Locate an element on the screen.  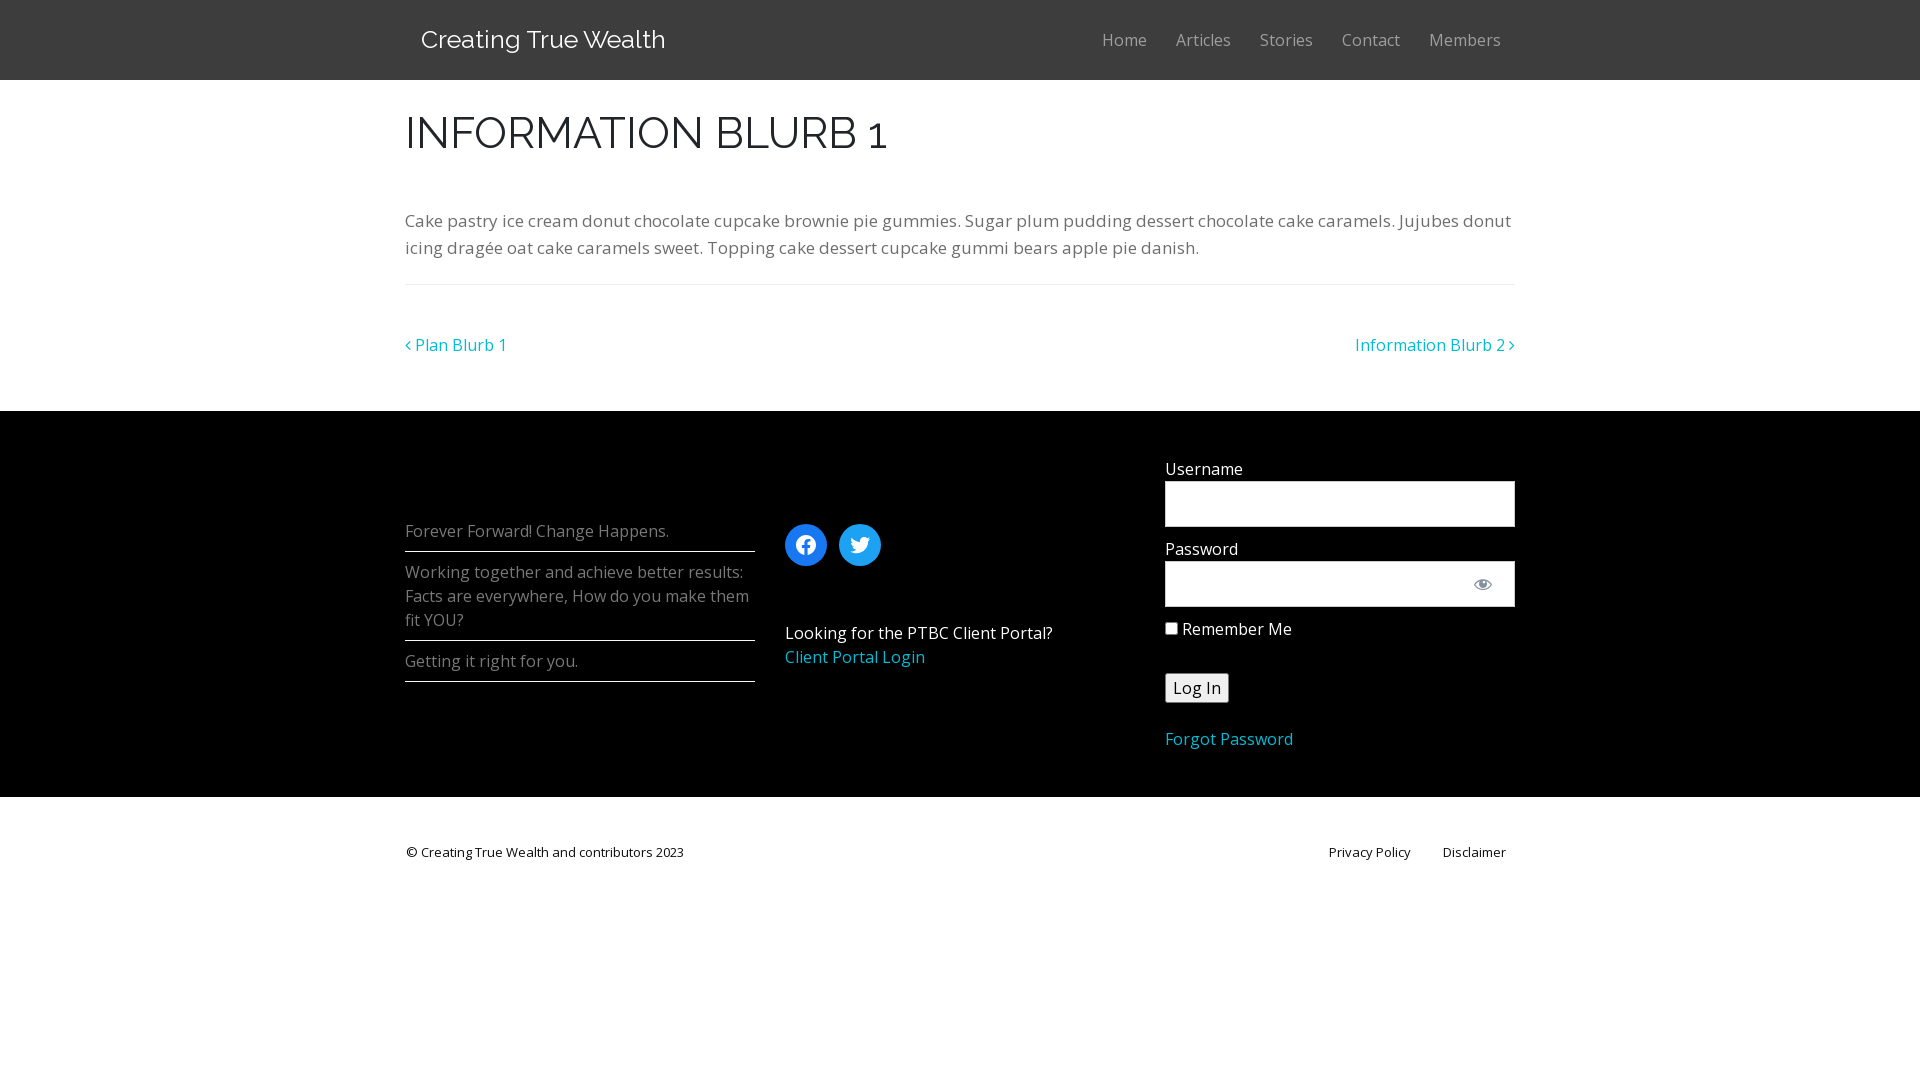
Information Blurb 2  is located at coordinates (1435, 345).